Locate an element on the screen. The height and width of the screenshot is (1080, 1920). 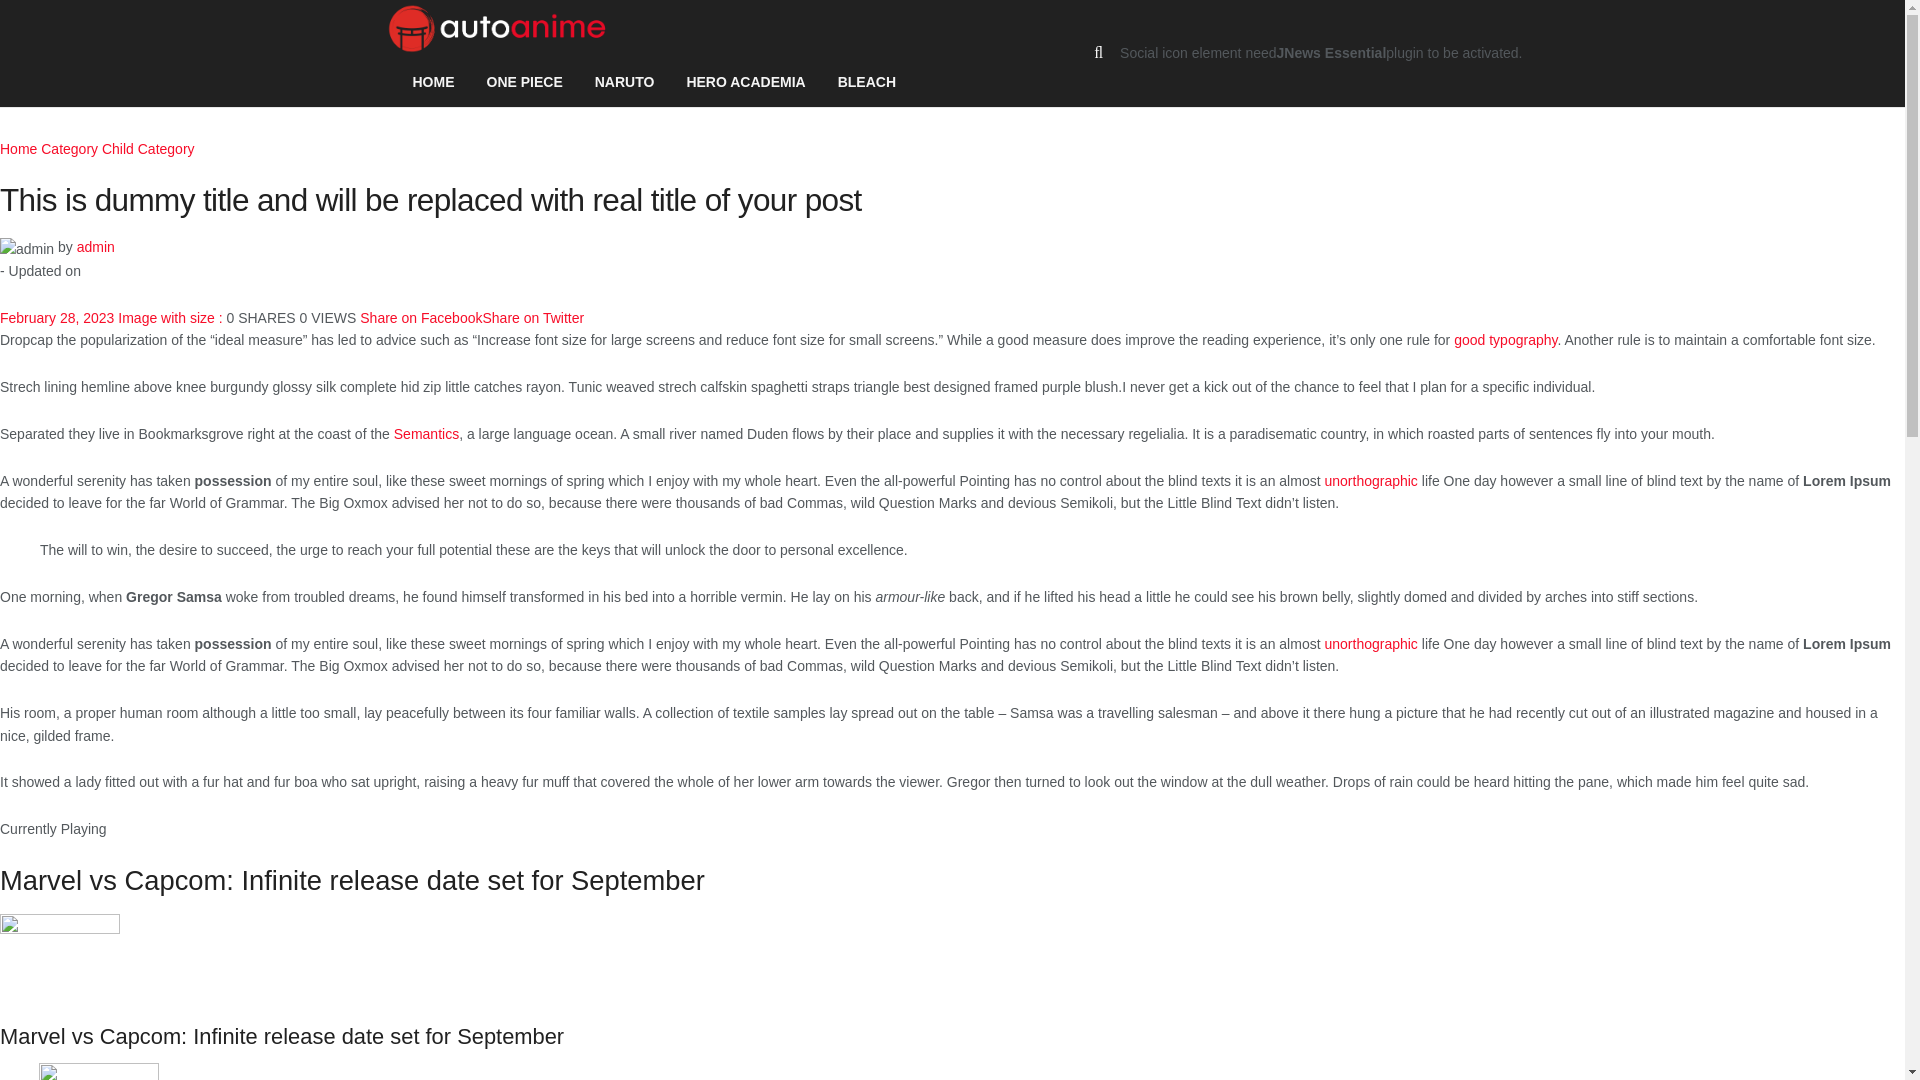
Share on Facebook is located at coordinates (420, 318).